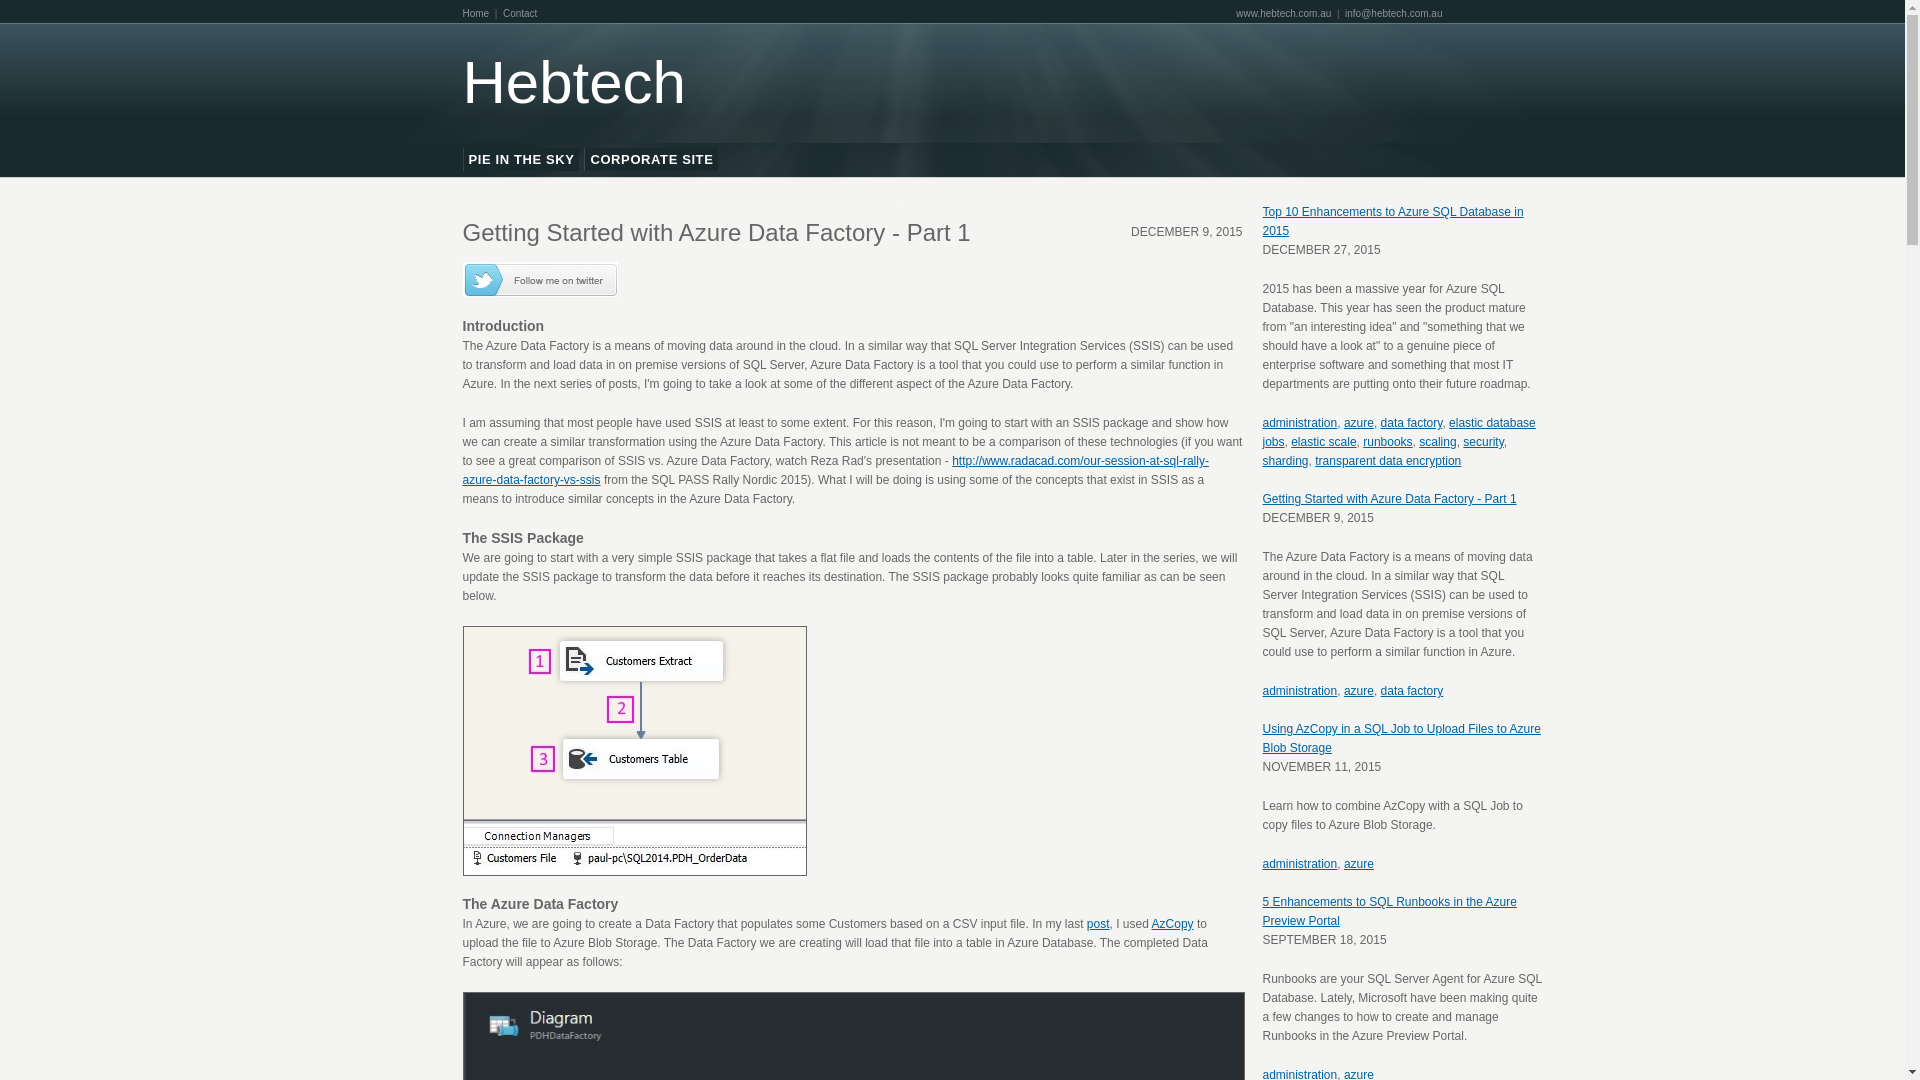  I want to click on azure, so click(1359, 691).